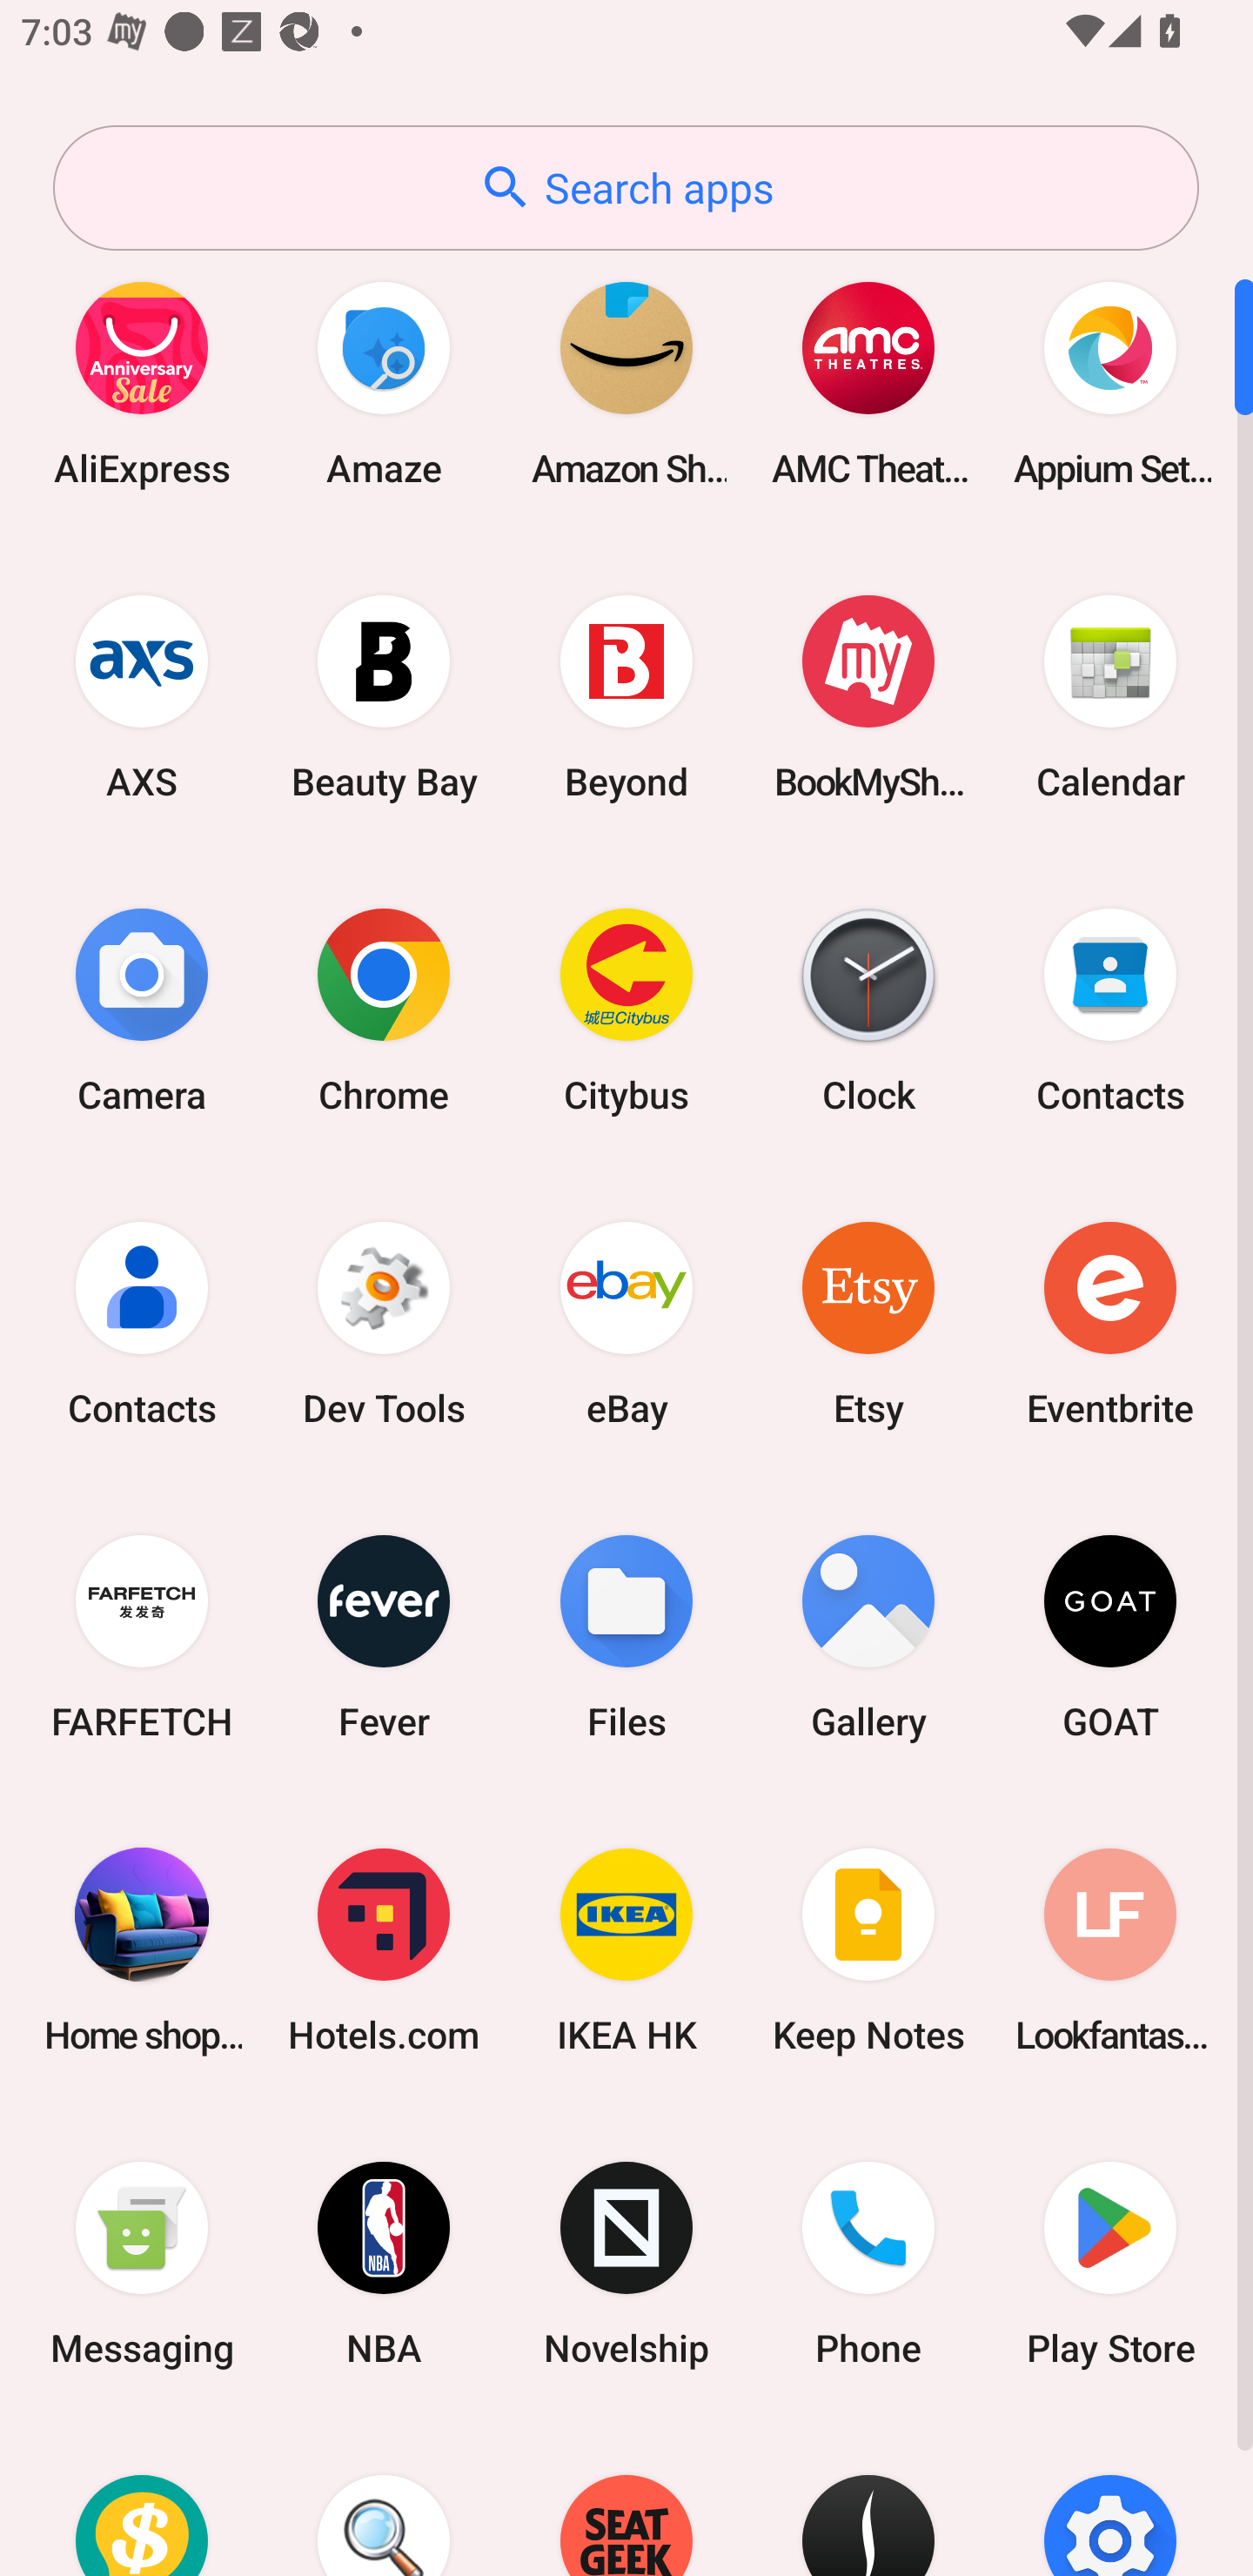 Image resolution: width=1253 pixels, height=2576 pixels. I want to click on eBay, so click(626, 1323).